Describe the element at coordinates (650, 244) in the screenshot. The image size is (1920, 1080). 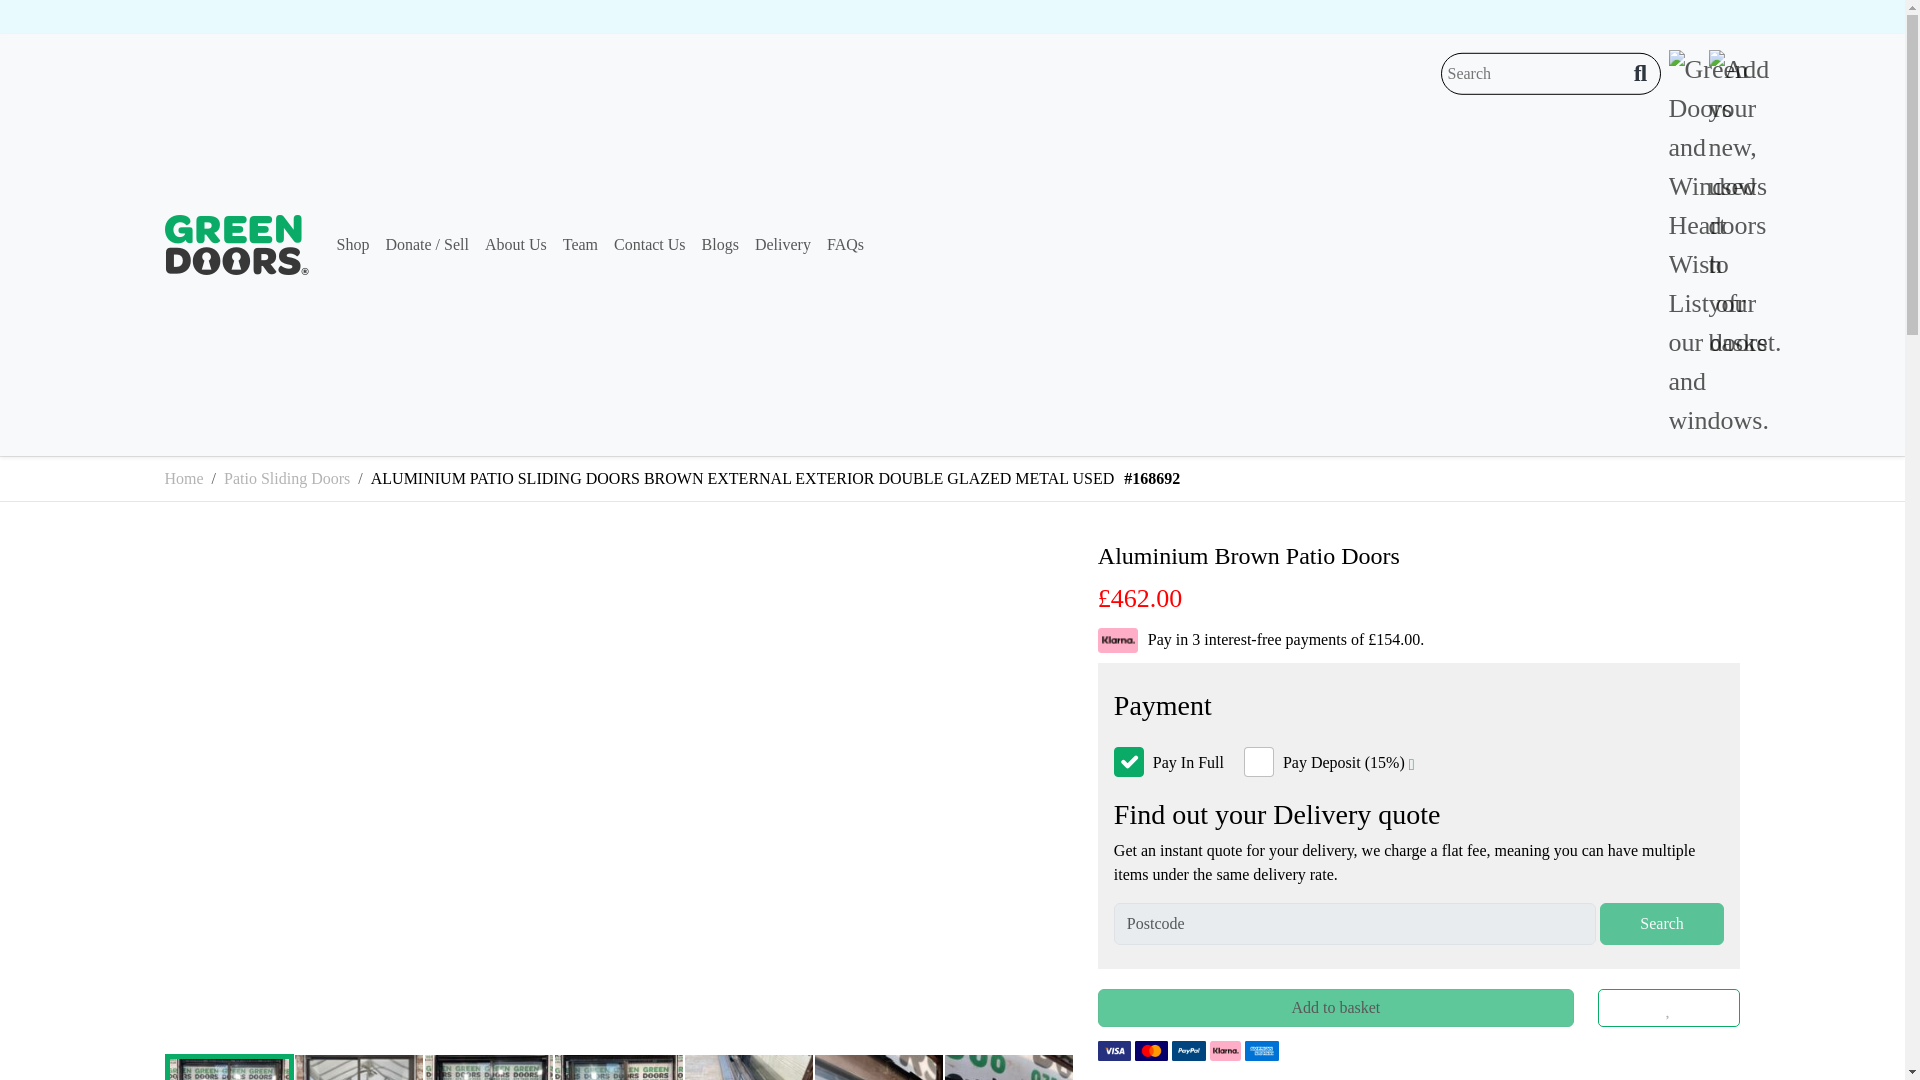
I see `Contact Us` at that location.